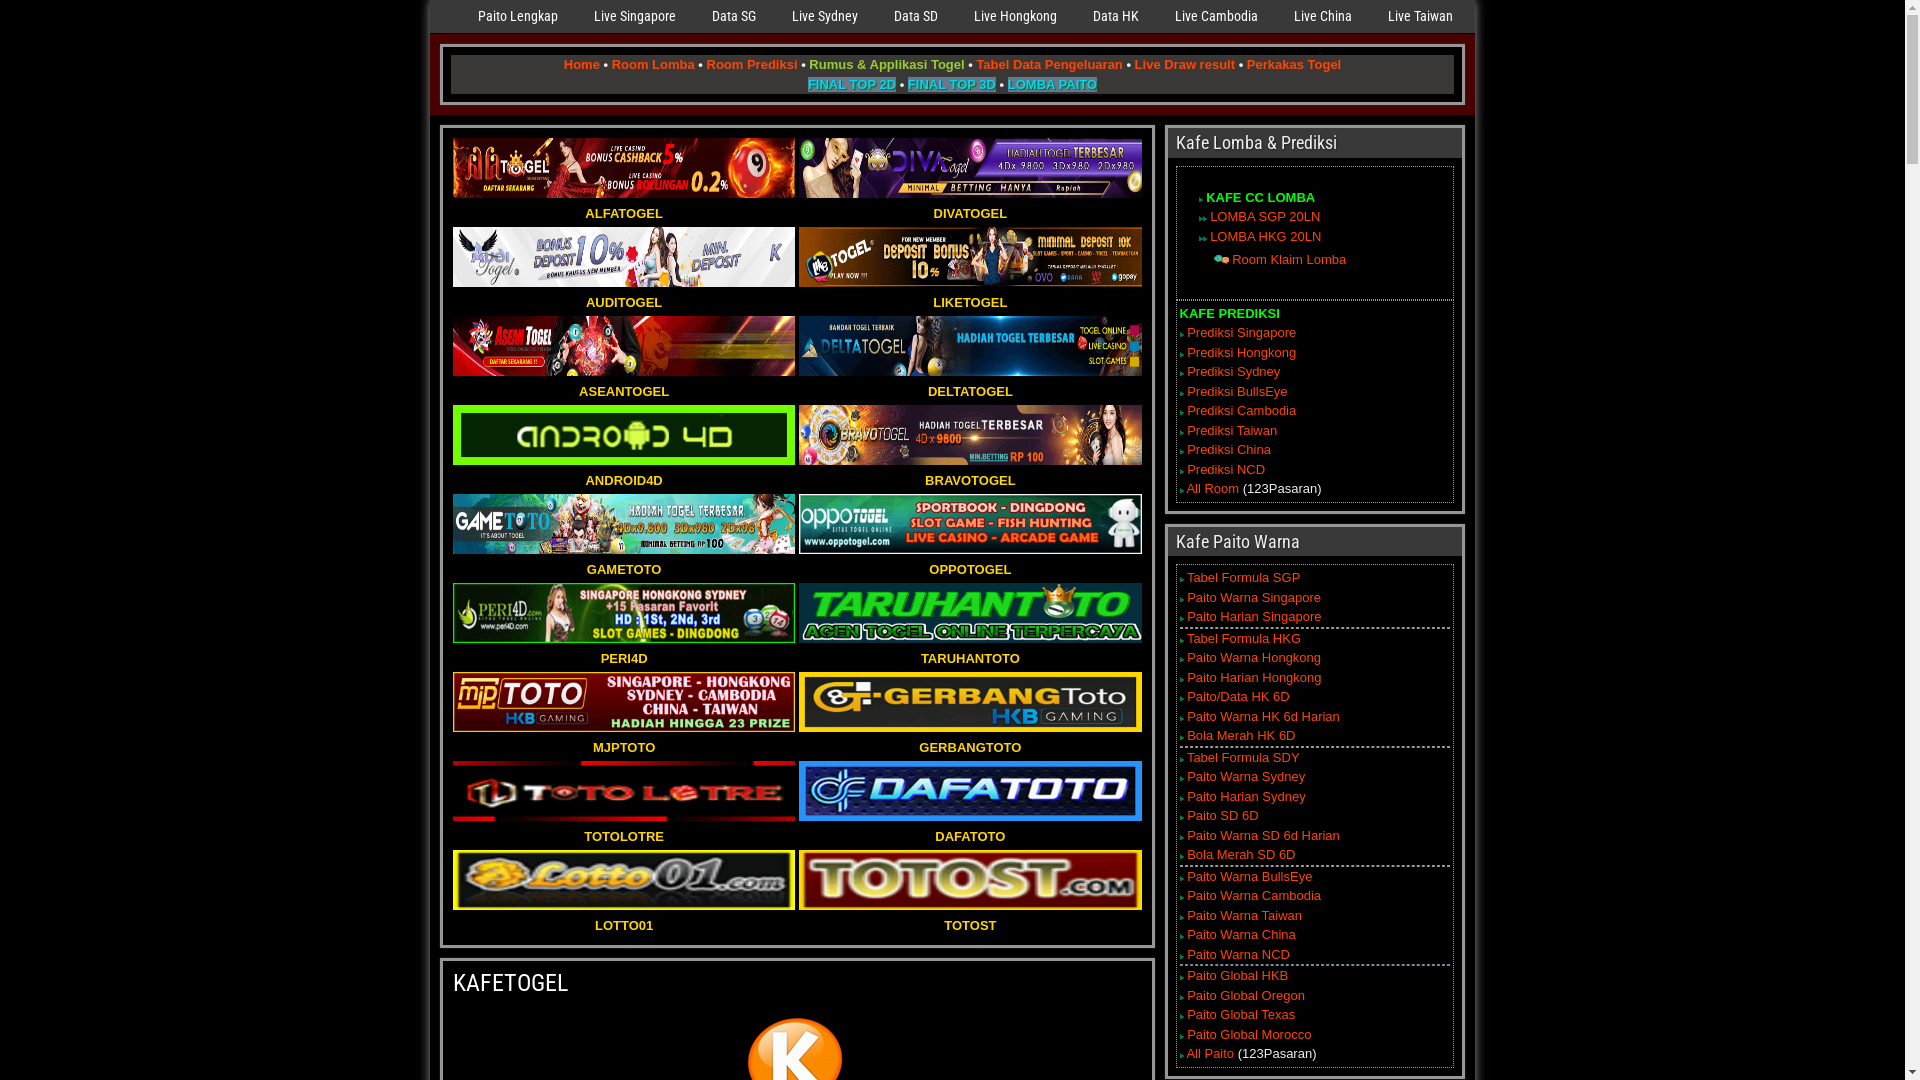 The height and width of the screenshot is (1080, 1920). What do you see at coordinates (1204, 218) in the screenshot?
I see `panah` at bounding box center [1204, 218].